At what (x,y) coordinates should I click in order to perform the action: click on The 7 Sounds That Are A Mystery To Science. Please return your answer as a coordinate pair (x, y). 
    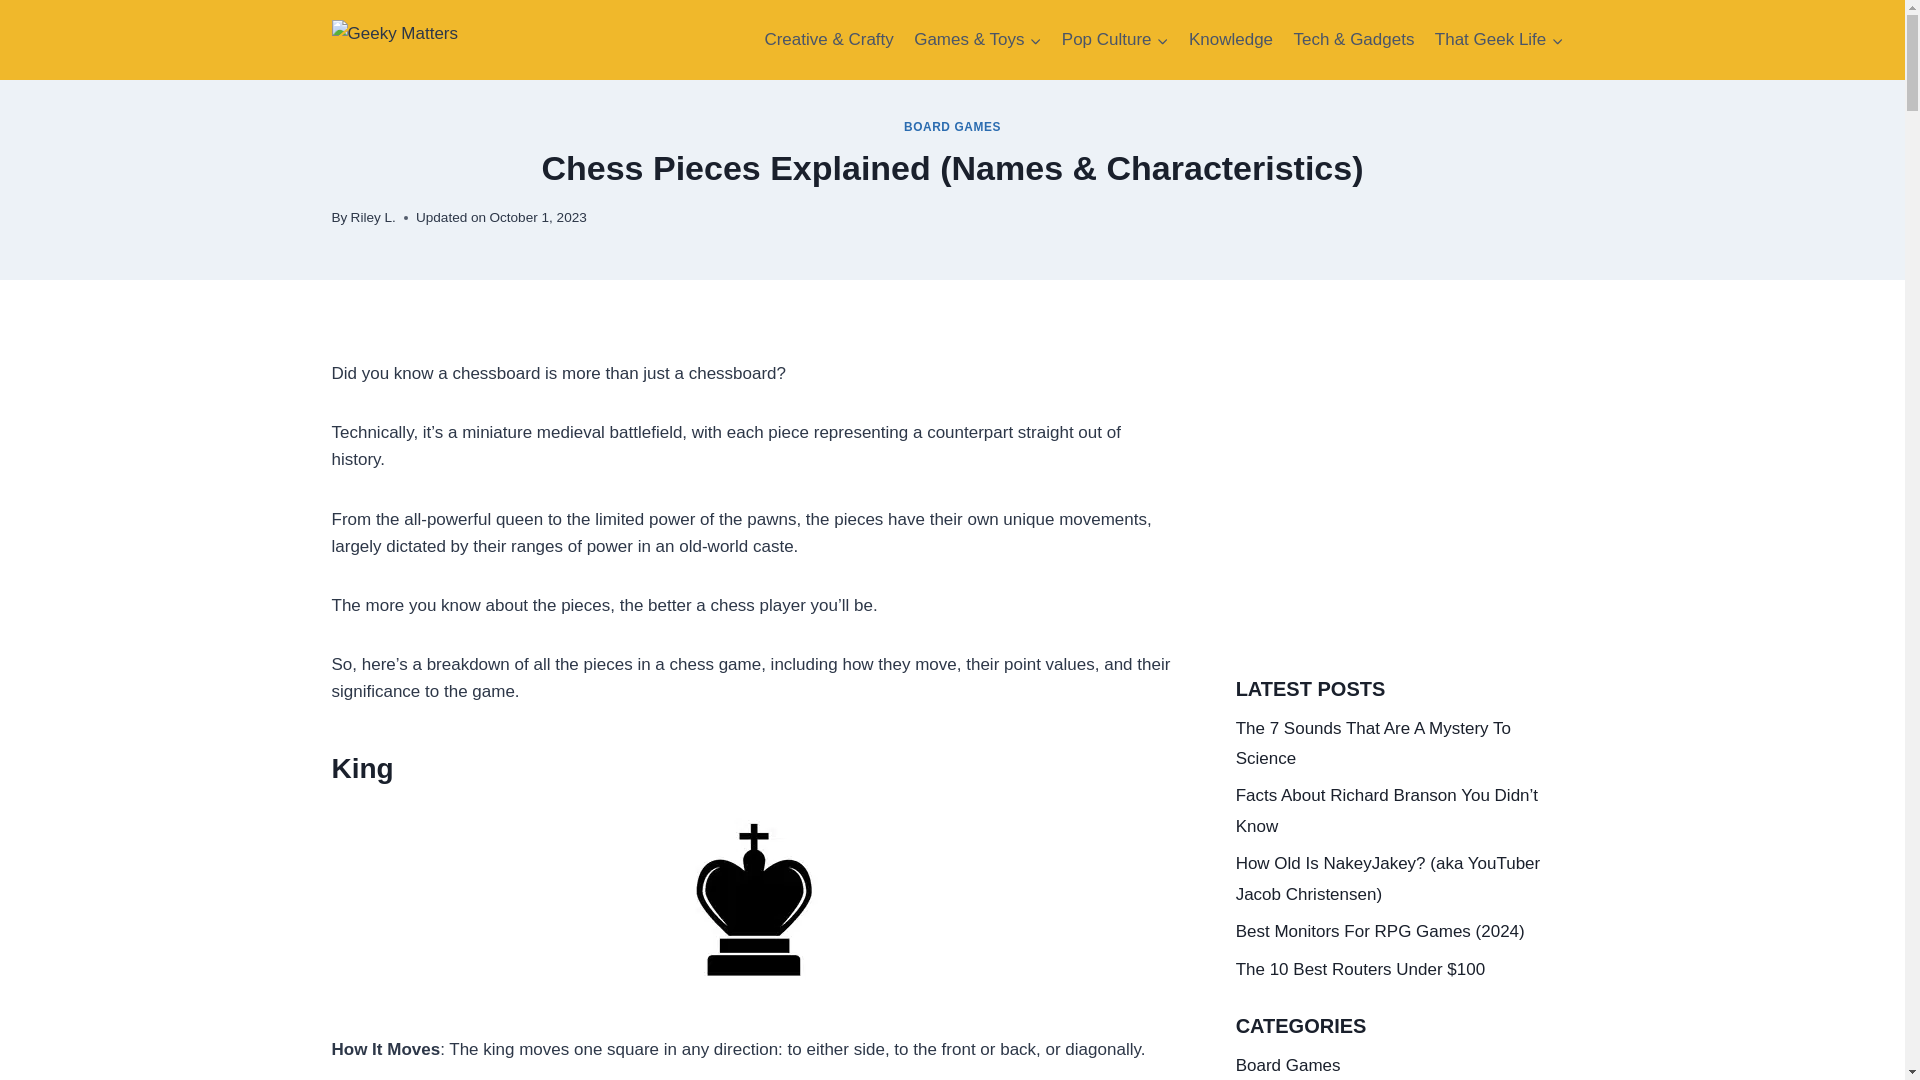
    Looking at the image, I should click on (1374, 742).